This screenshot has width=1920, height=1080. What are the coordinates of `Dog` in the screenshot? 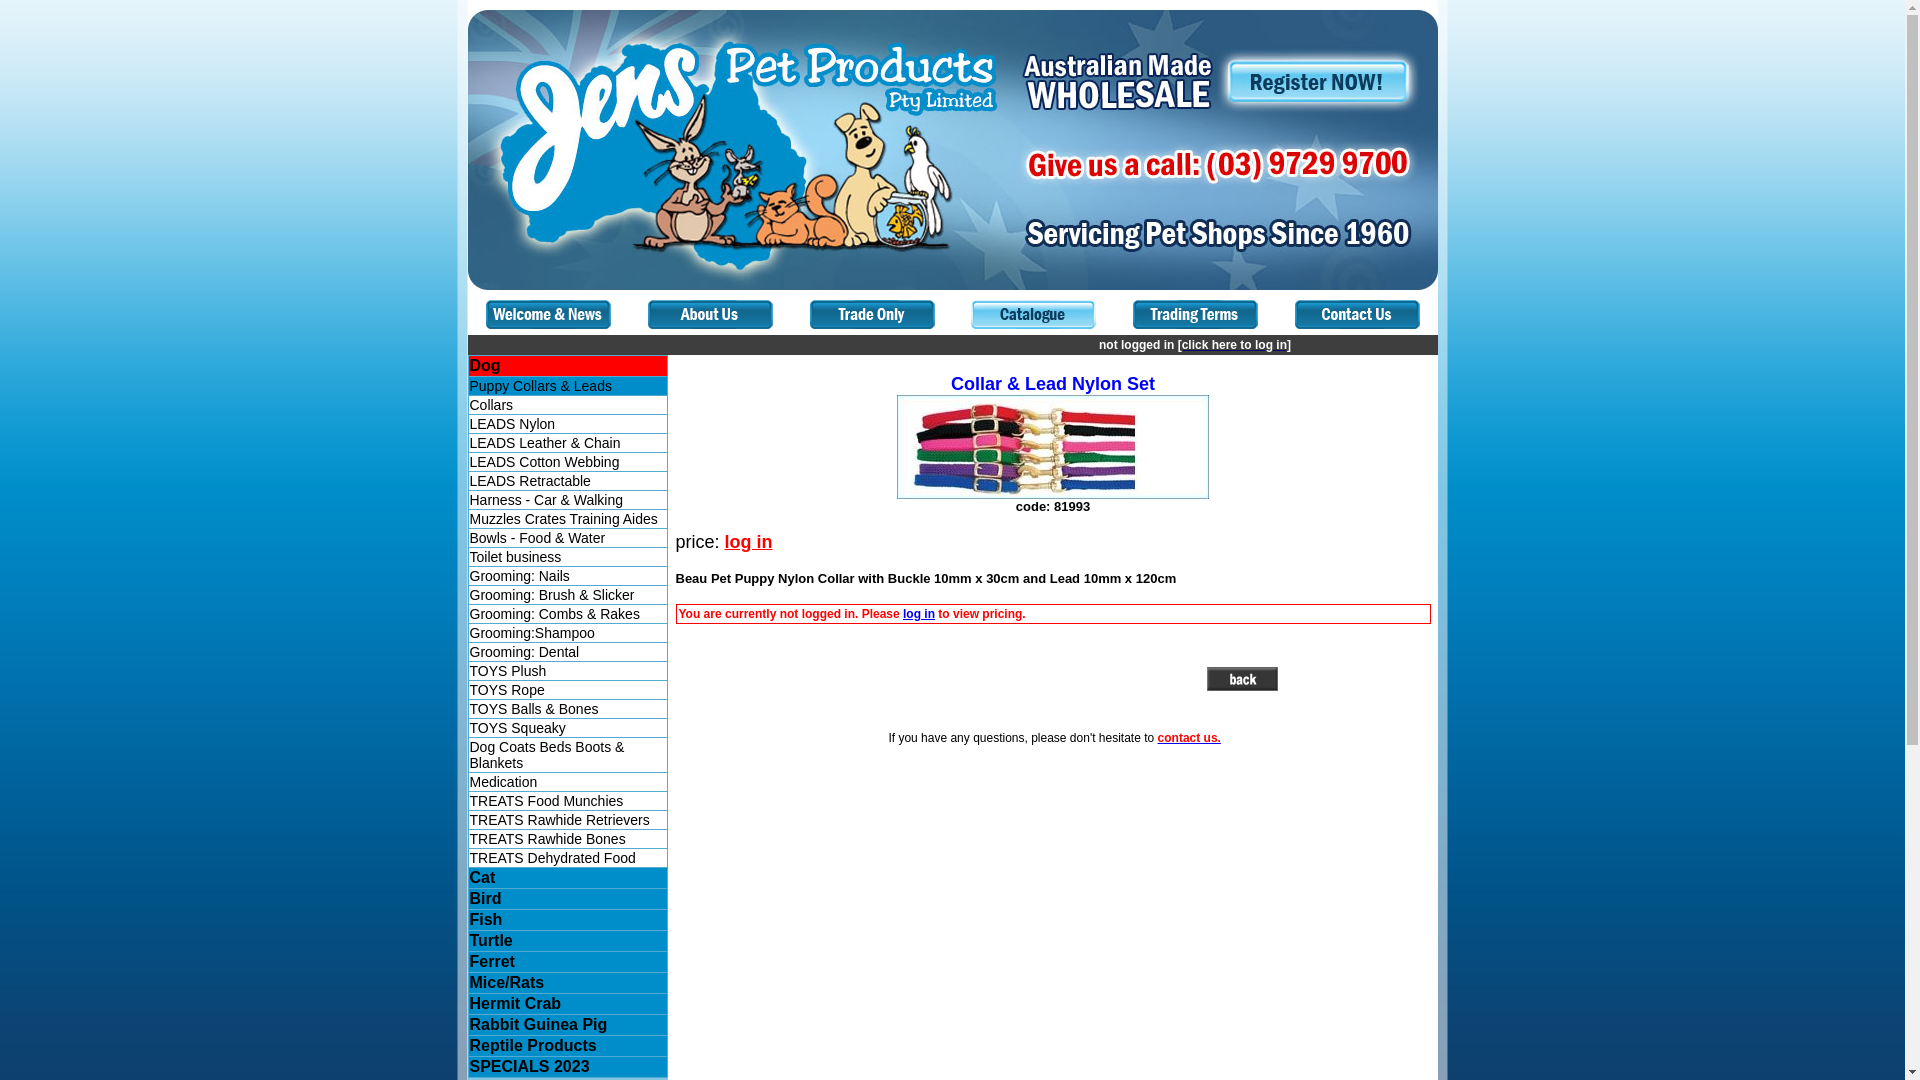 It's located at (567, 366).